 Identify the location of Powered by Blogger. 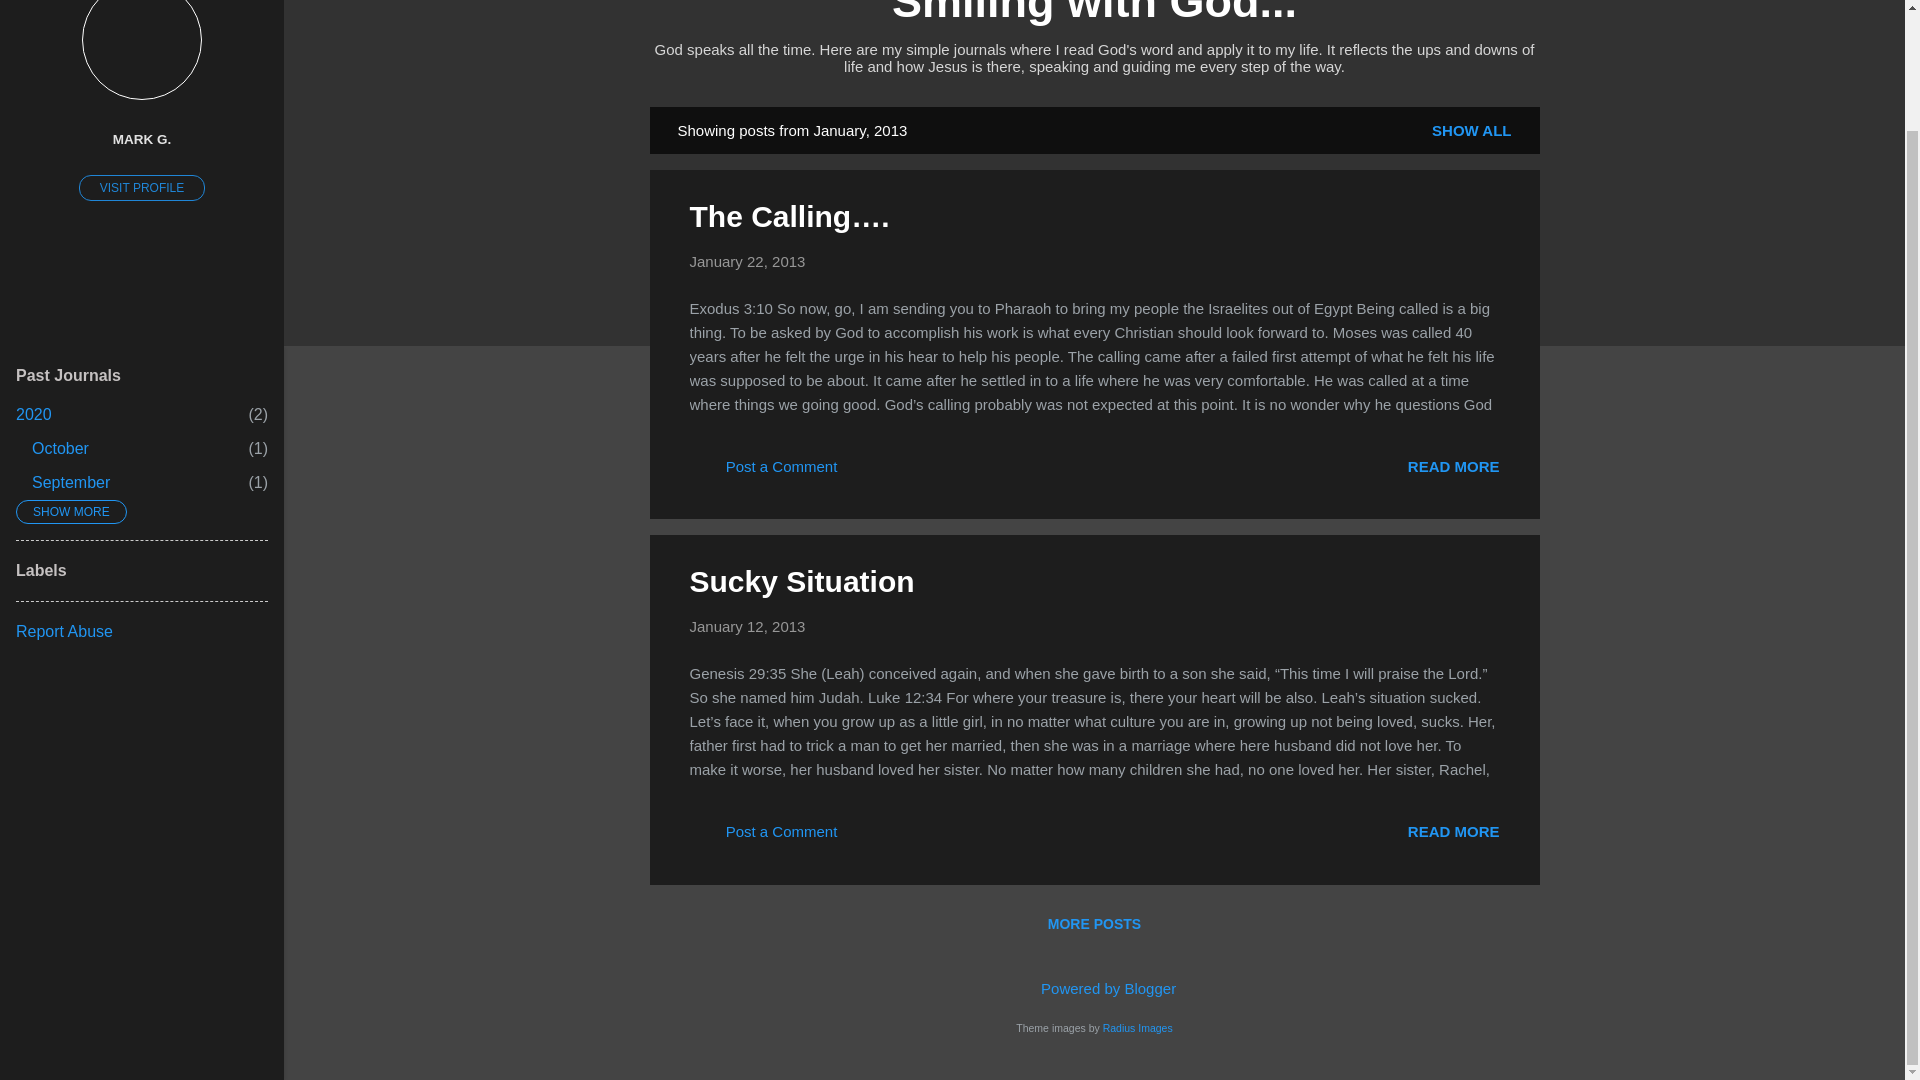
(1094, 988).